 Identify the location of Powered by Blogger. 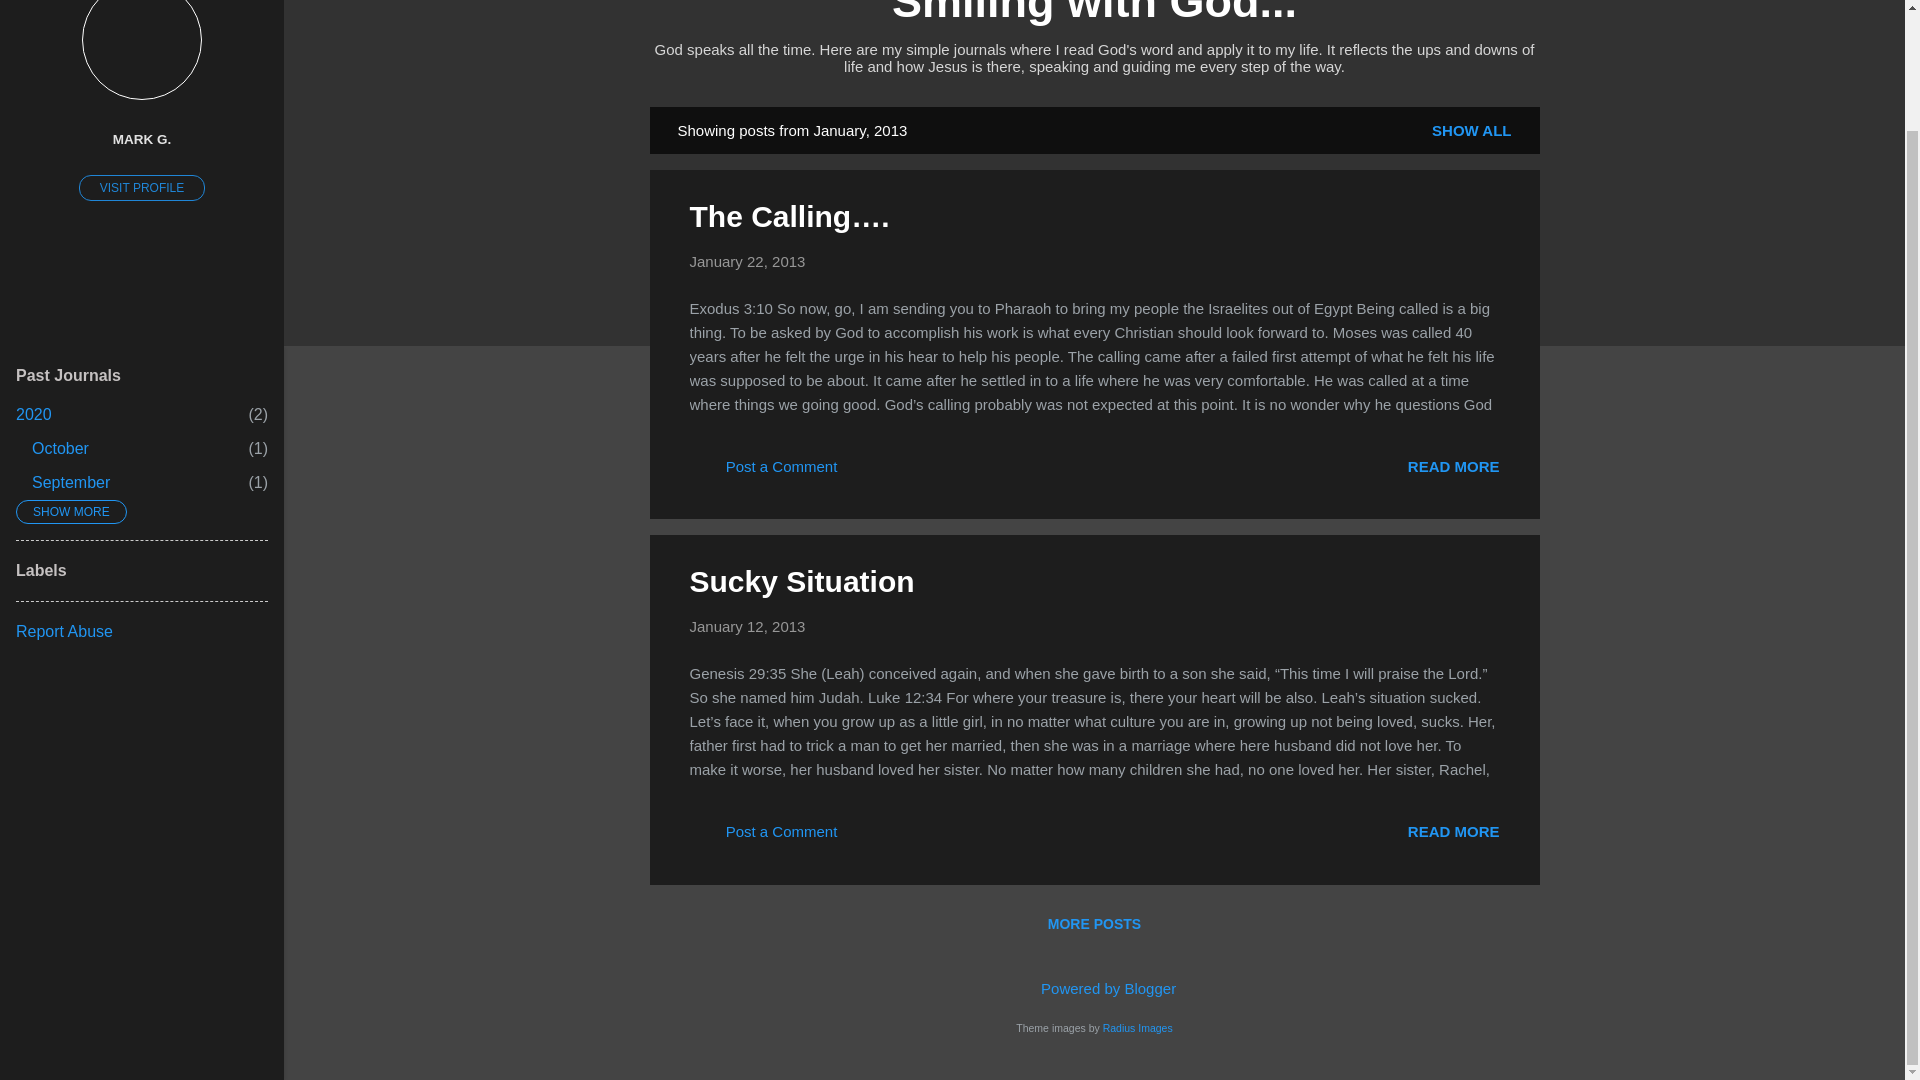
(1094, 988).